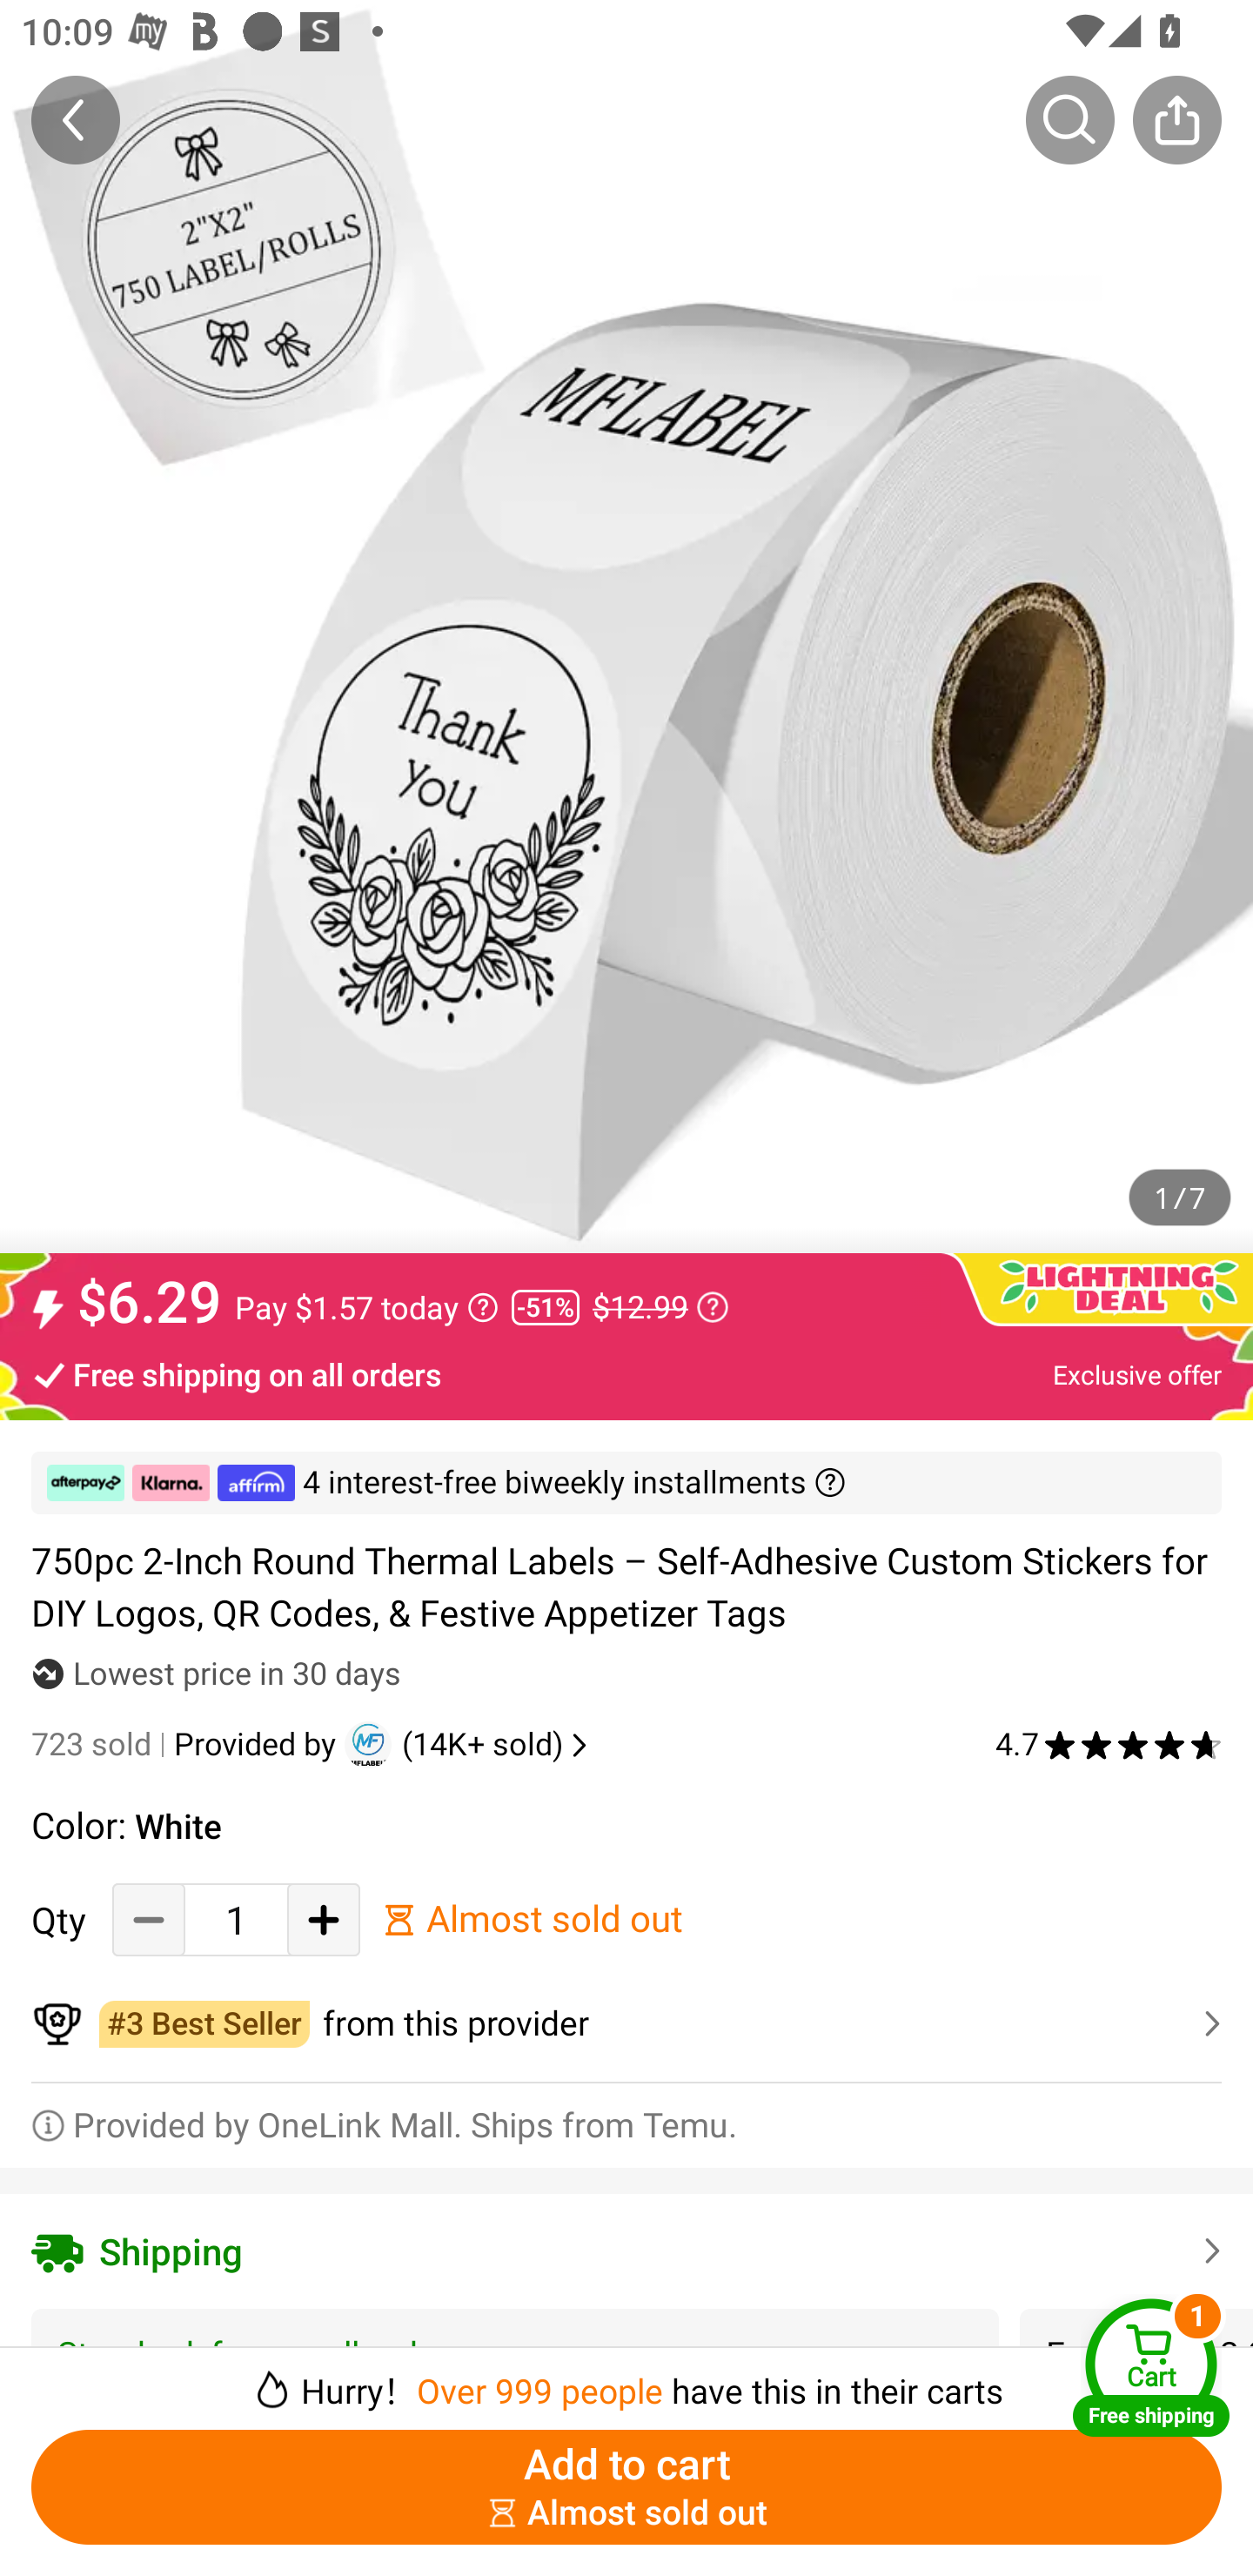 The image size is (1253, 2576). Describe the element at coordinates (626, 1373) in the screenshot. I see `Free shipping on all orders Exclusive offer` at that location.